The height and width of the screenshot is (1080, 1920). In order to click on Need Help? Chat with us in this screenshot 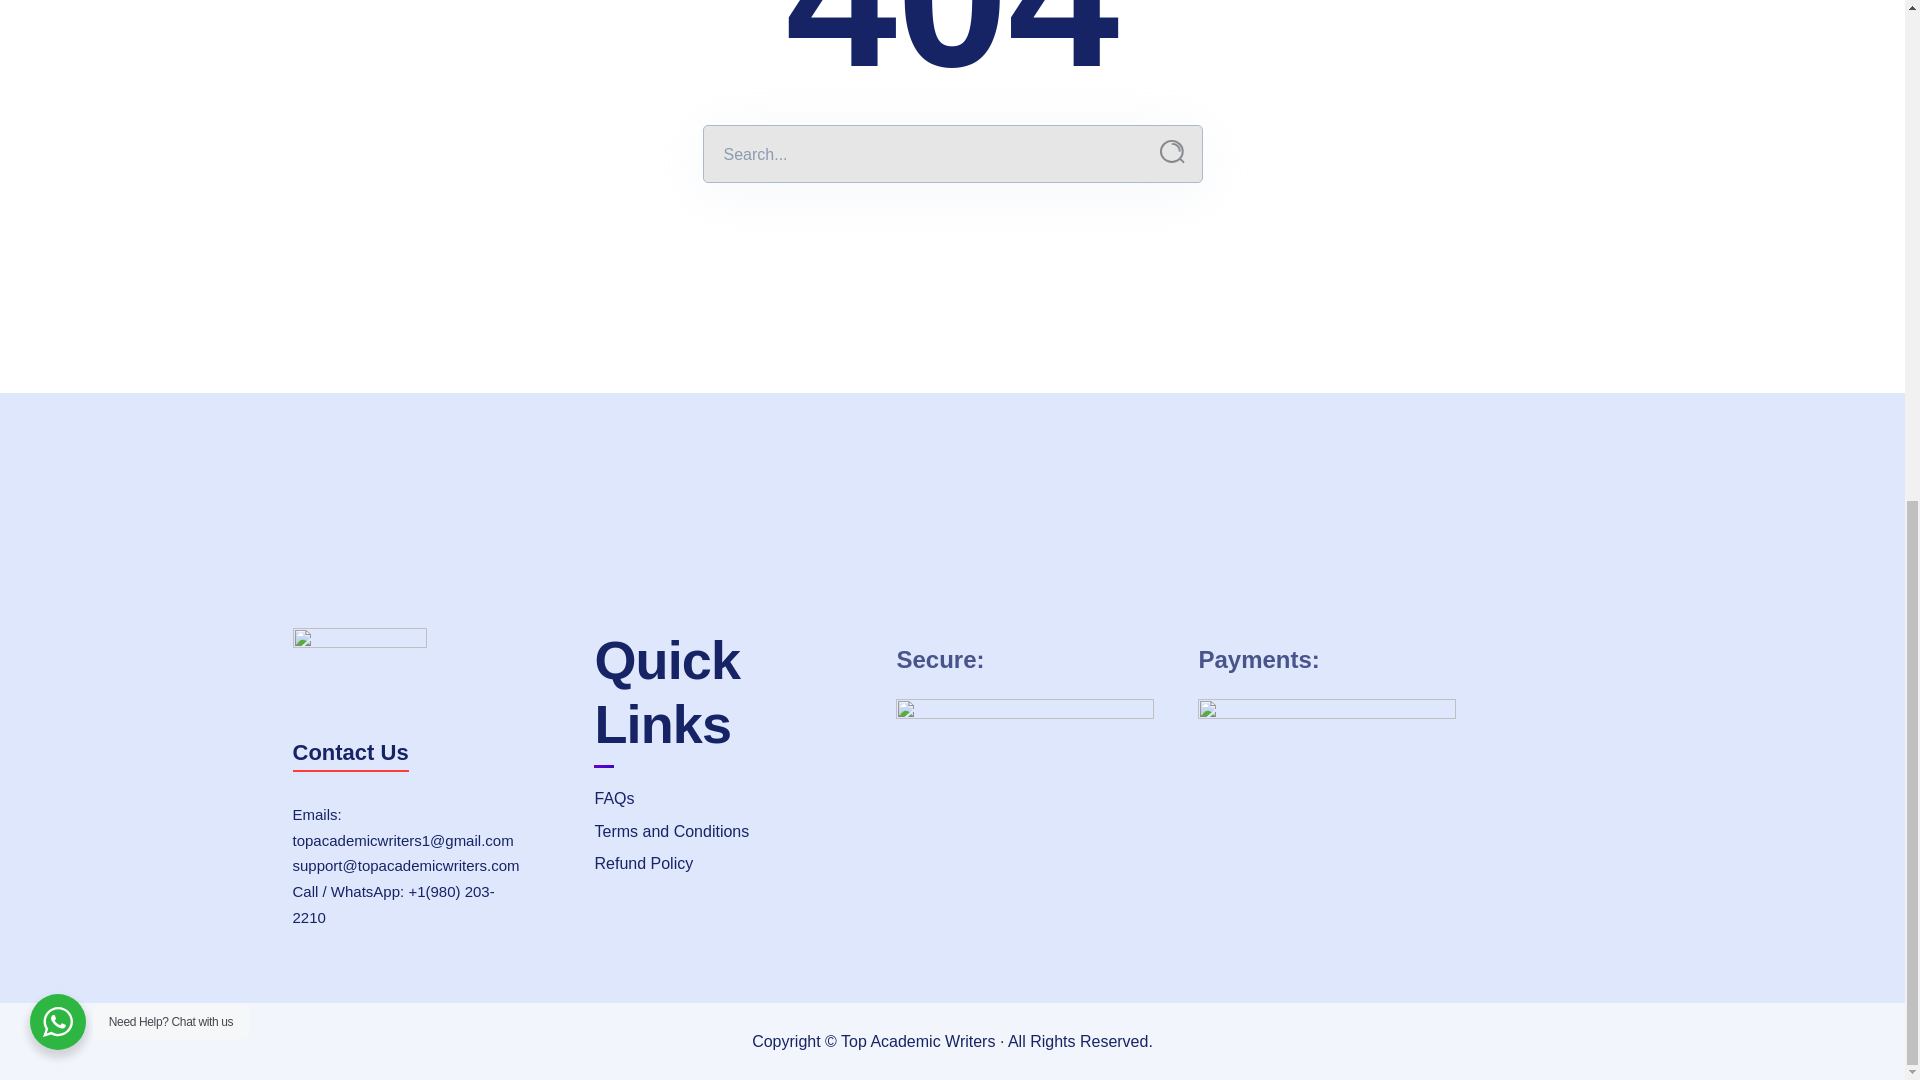, I will do `click(58, 91)`.